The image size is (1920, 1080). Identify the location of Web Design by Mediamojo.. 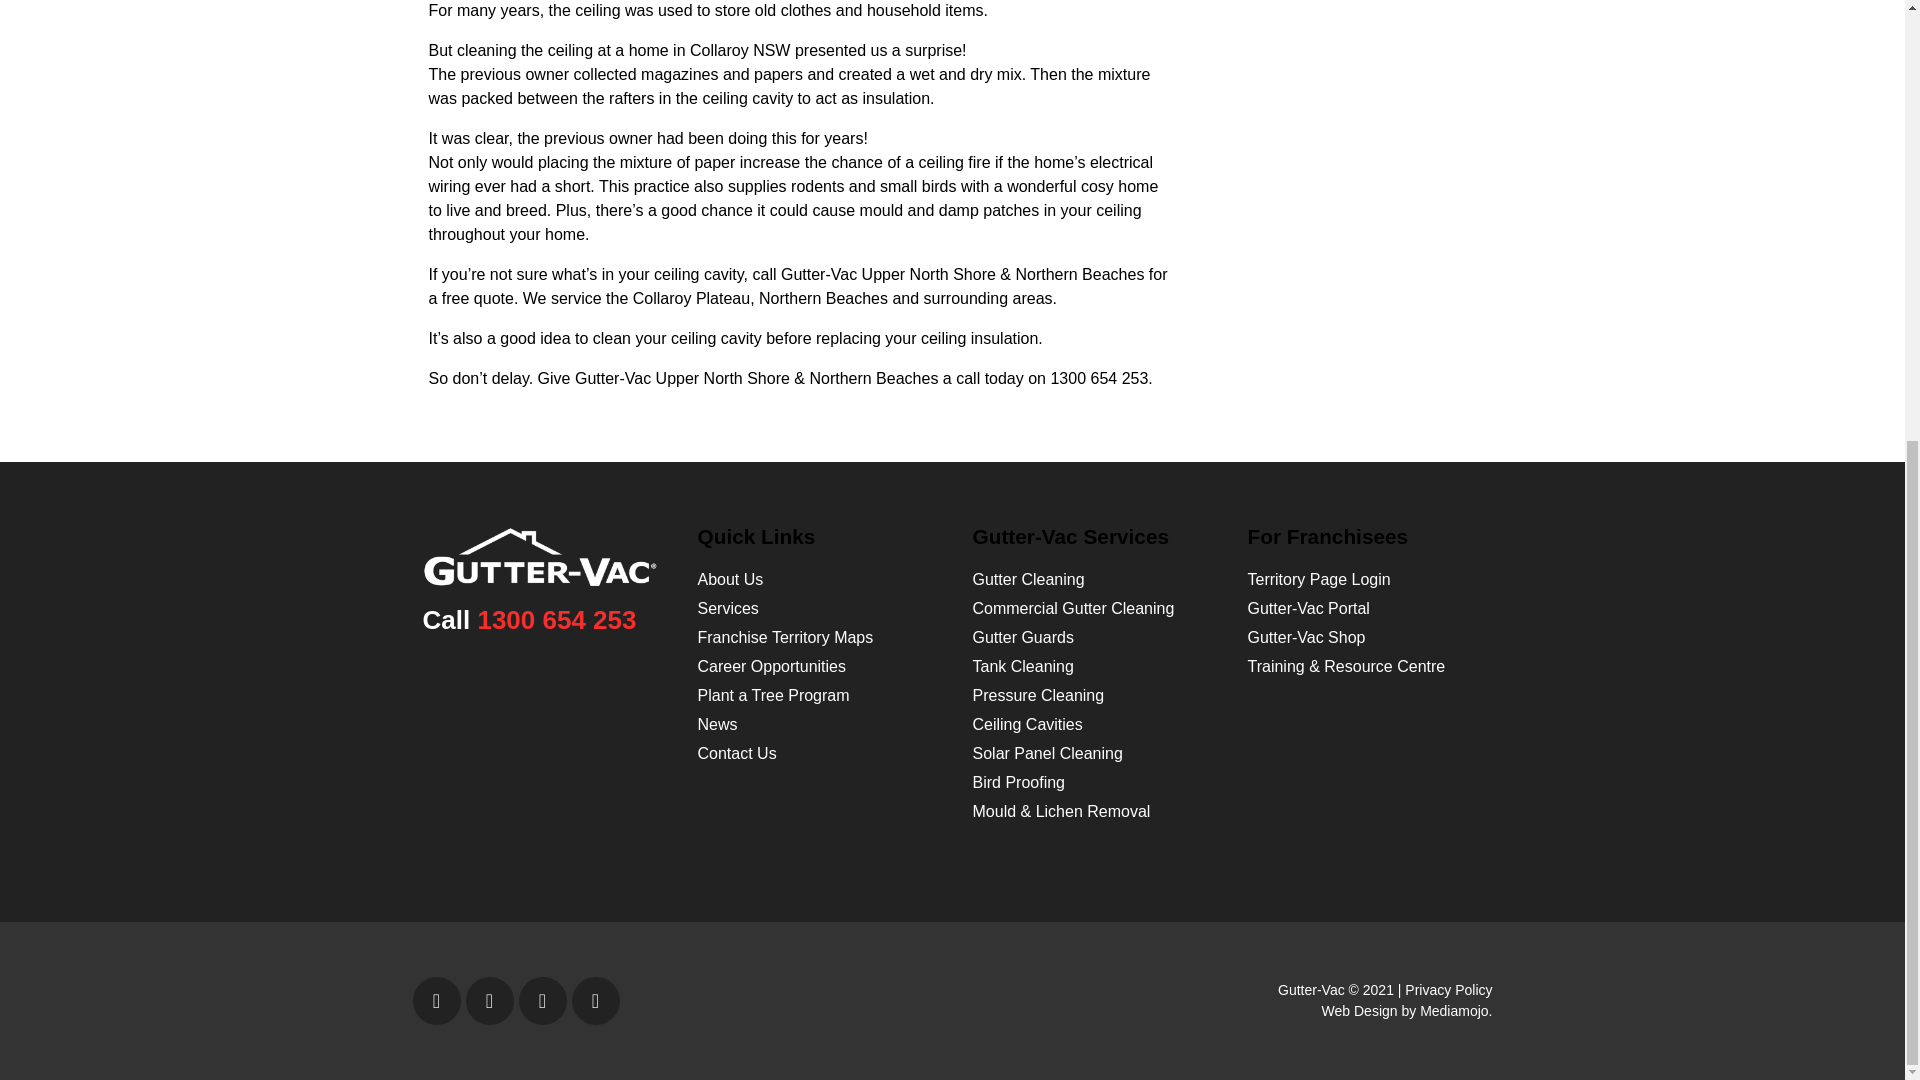
(1408, 1011).